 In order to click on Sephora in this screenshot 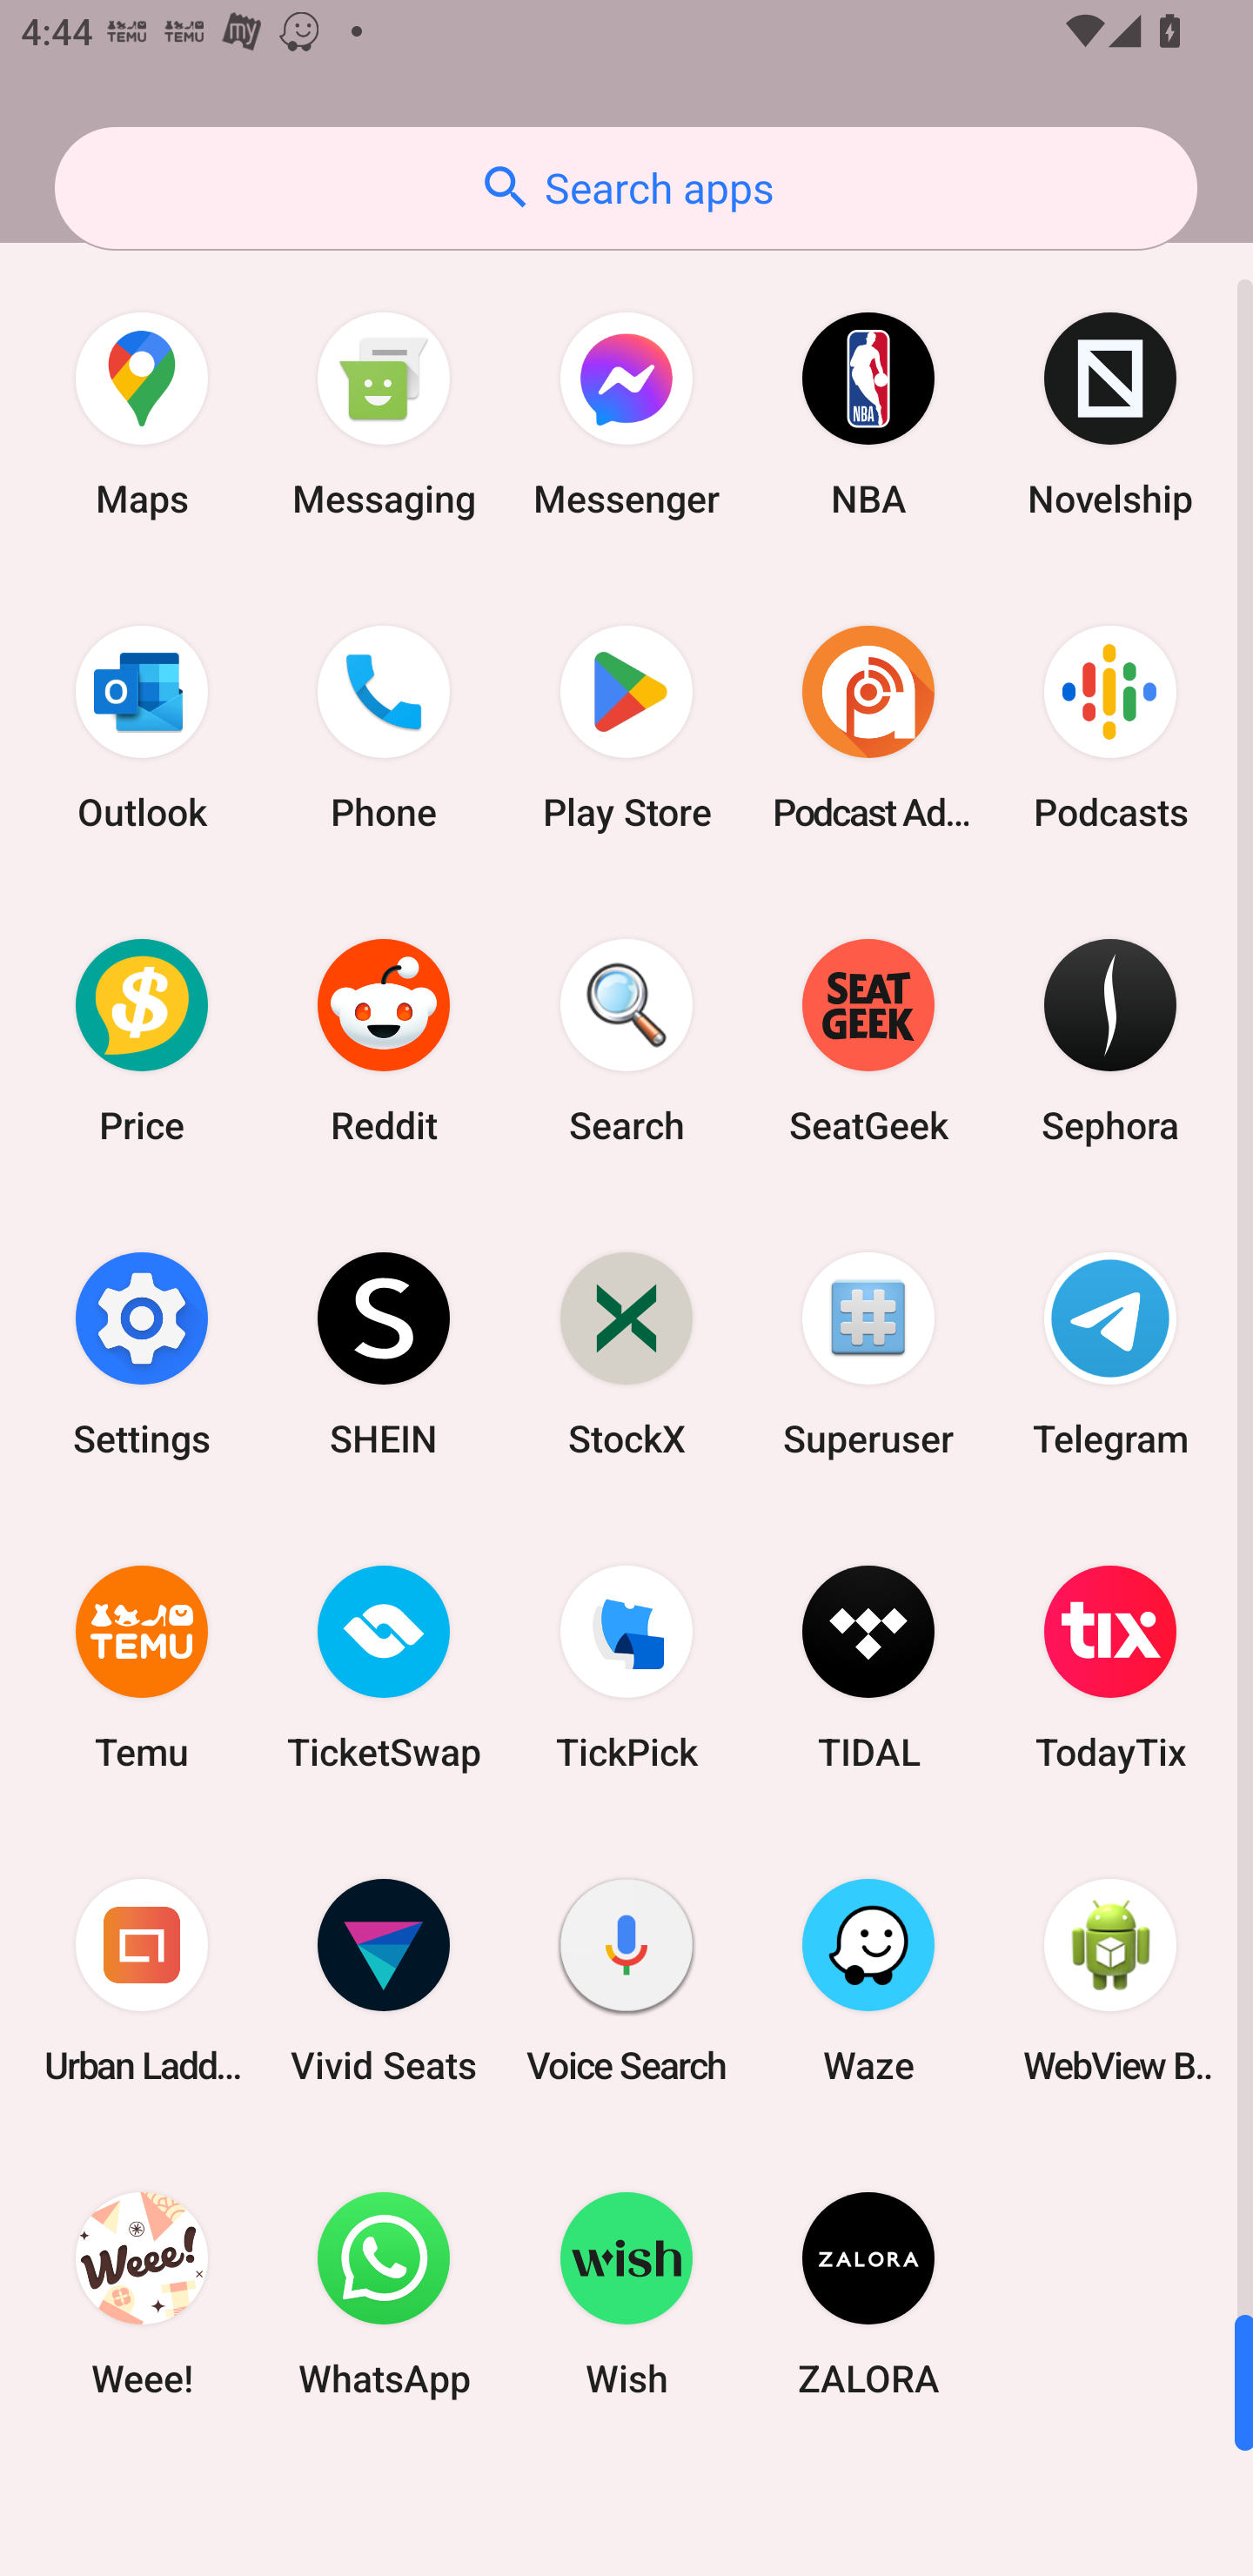, I will do `click(1110, 1041)`.